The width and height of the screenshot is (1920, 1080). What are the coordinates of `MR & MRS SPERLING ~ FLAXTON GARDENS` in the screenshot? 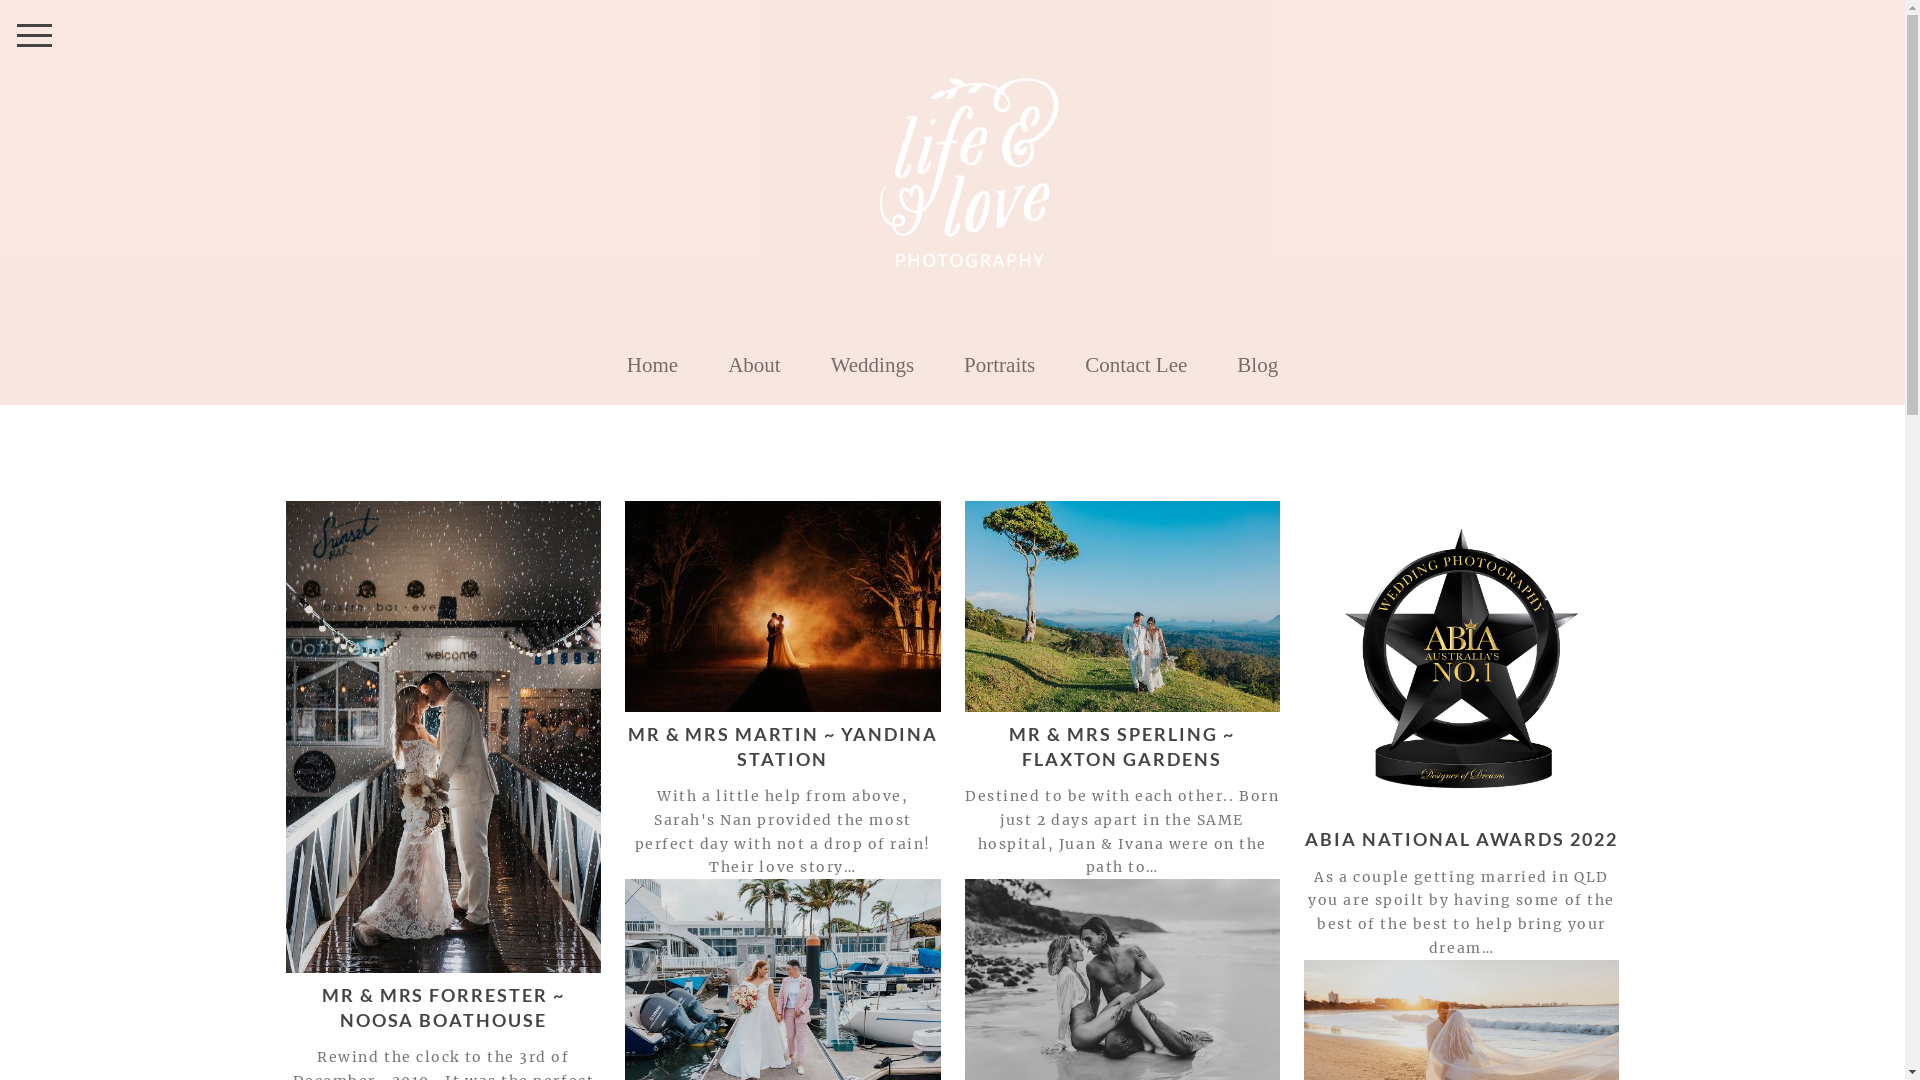 It's located at (1122, 746).